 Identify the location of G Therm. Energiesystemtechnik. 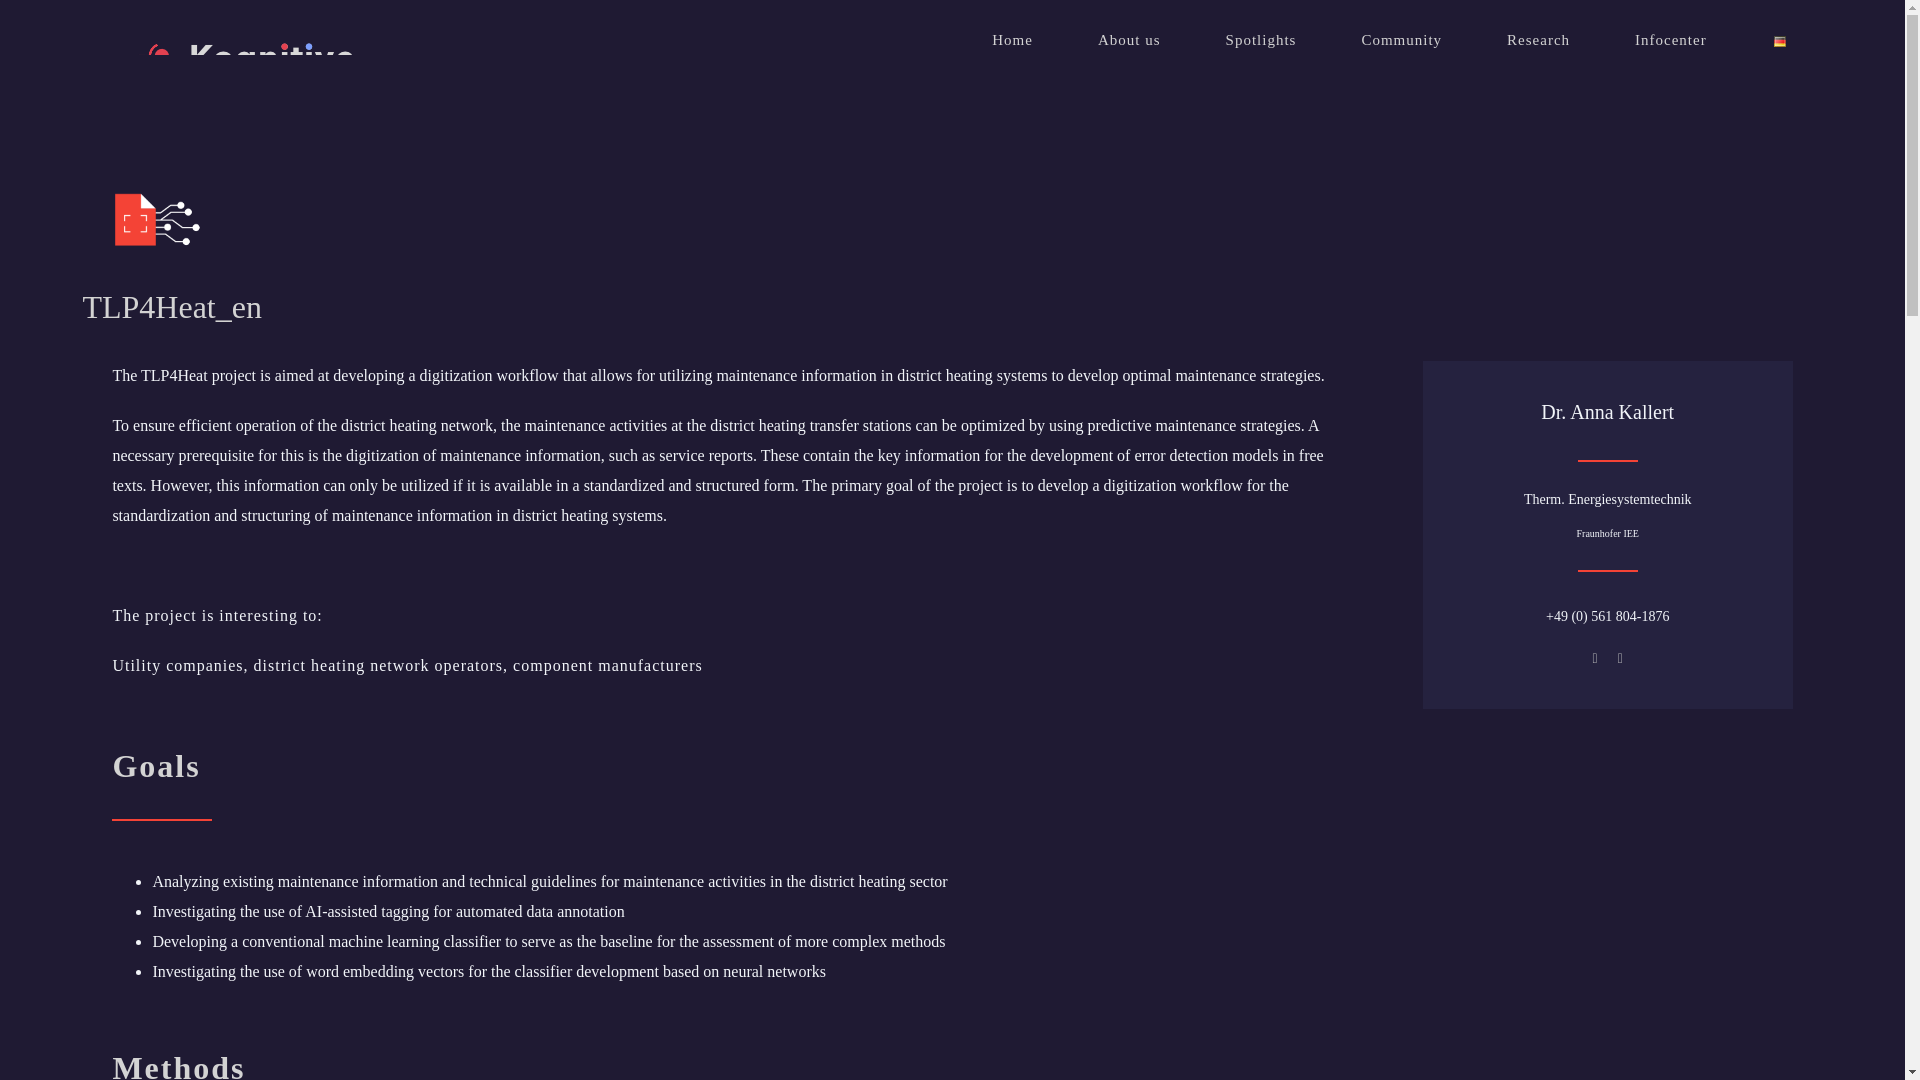
(1608, 500).